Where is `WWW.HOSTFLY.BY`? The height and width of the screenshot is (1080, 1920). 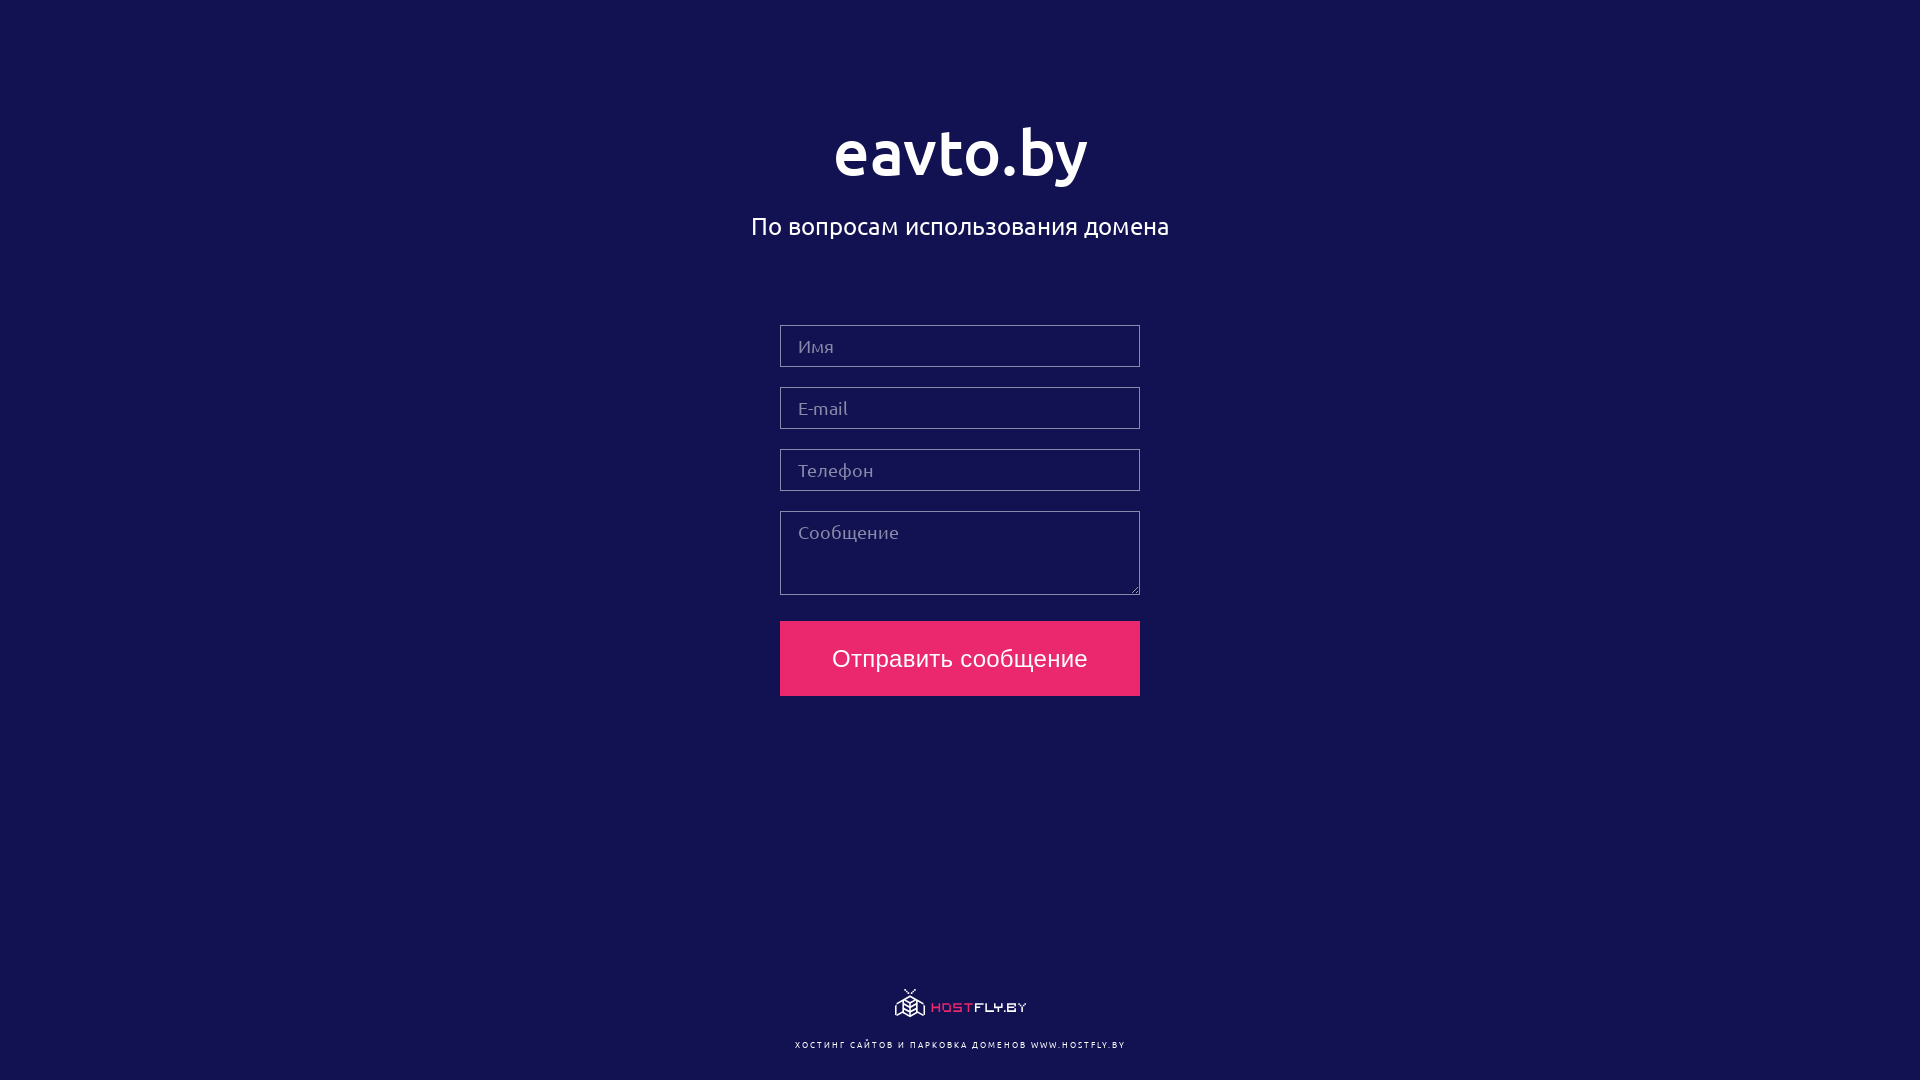 WWW.HOSTFLY.BY is located at coordinates (1078, 1044).